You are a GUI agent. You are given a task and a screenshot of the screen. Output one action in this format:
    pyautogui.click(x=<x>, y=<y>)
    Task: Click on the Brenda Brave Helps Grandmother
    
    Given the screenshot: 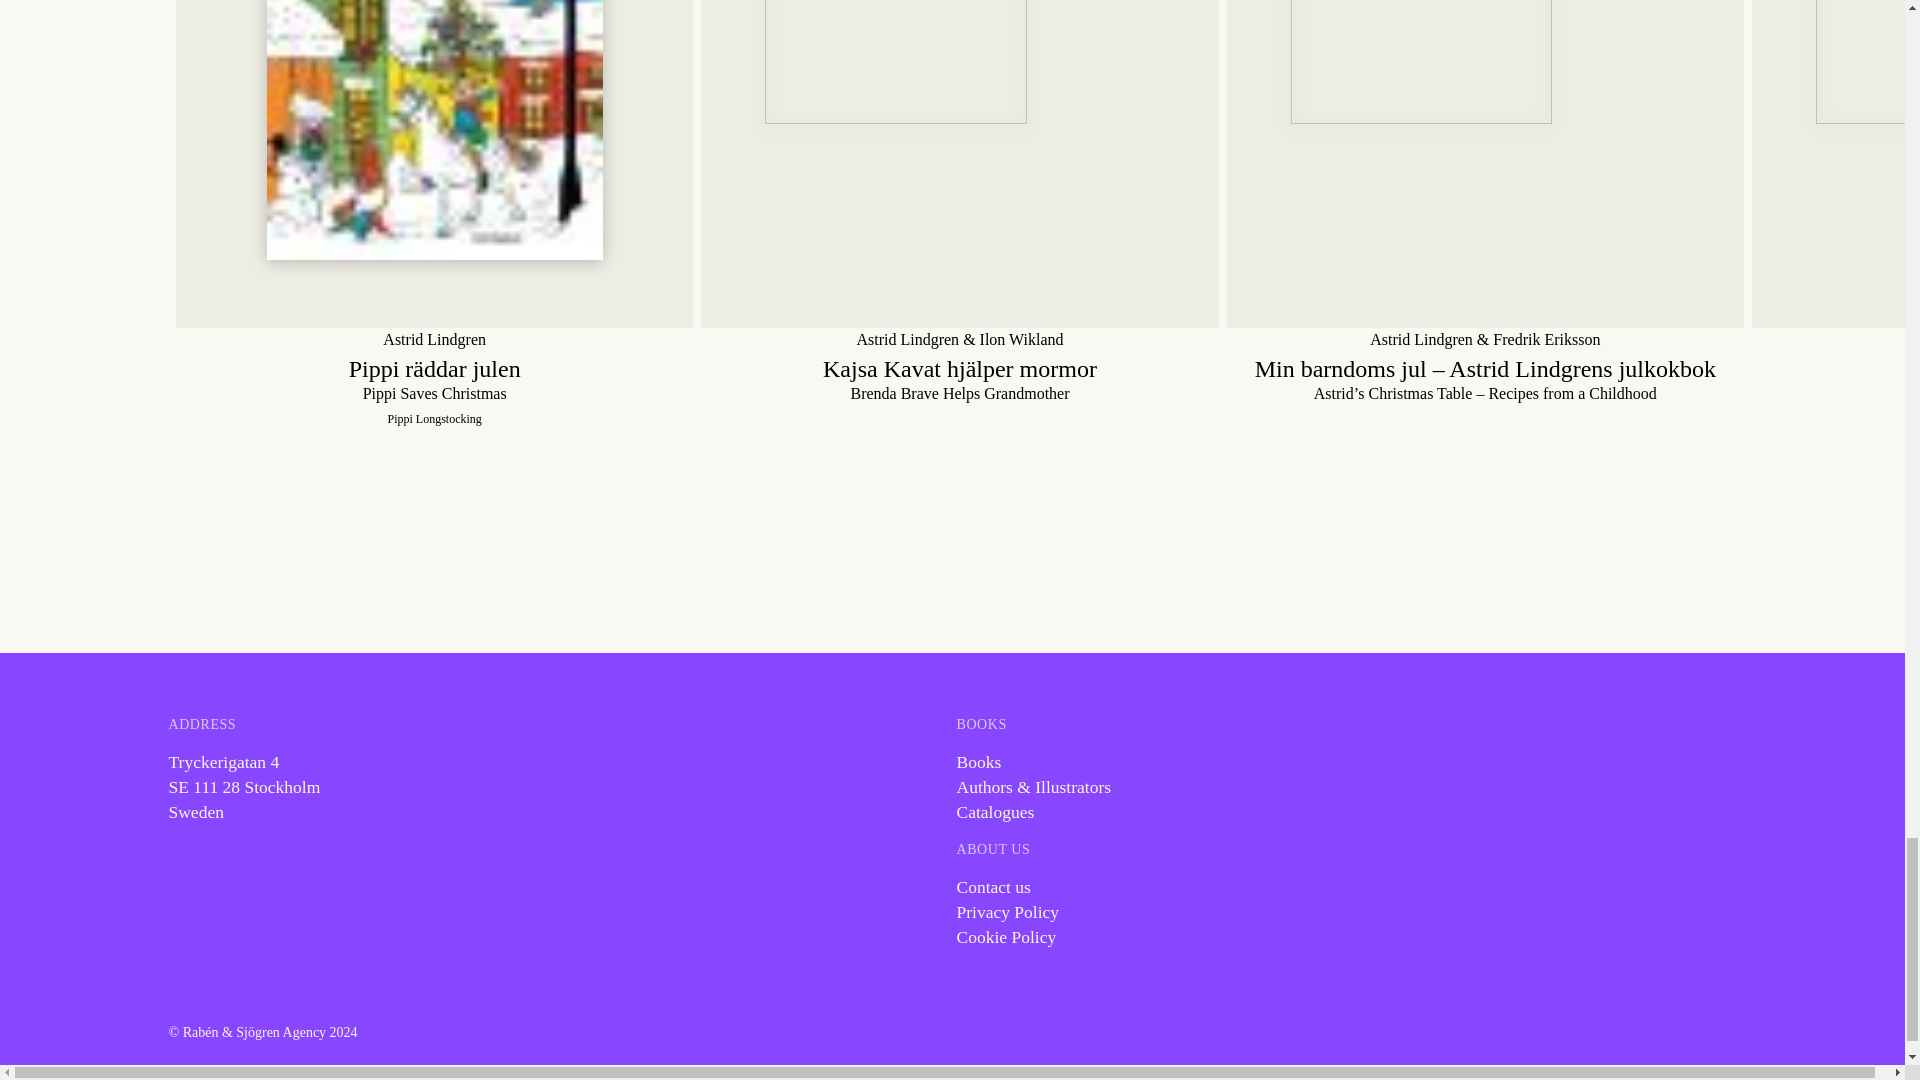 What is the action you would take?
    pyautogui.click(x=958, y=378)
    